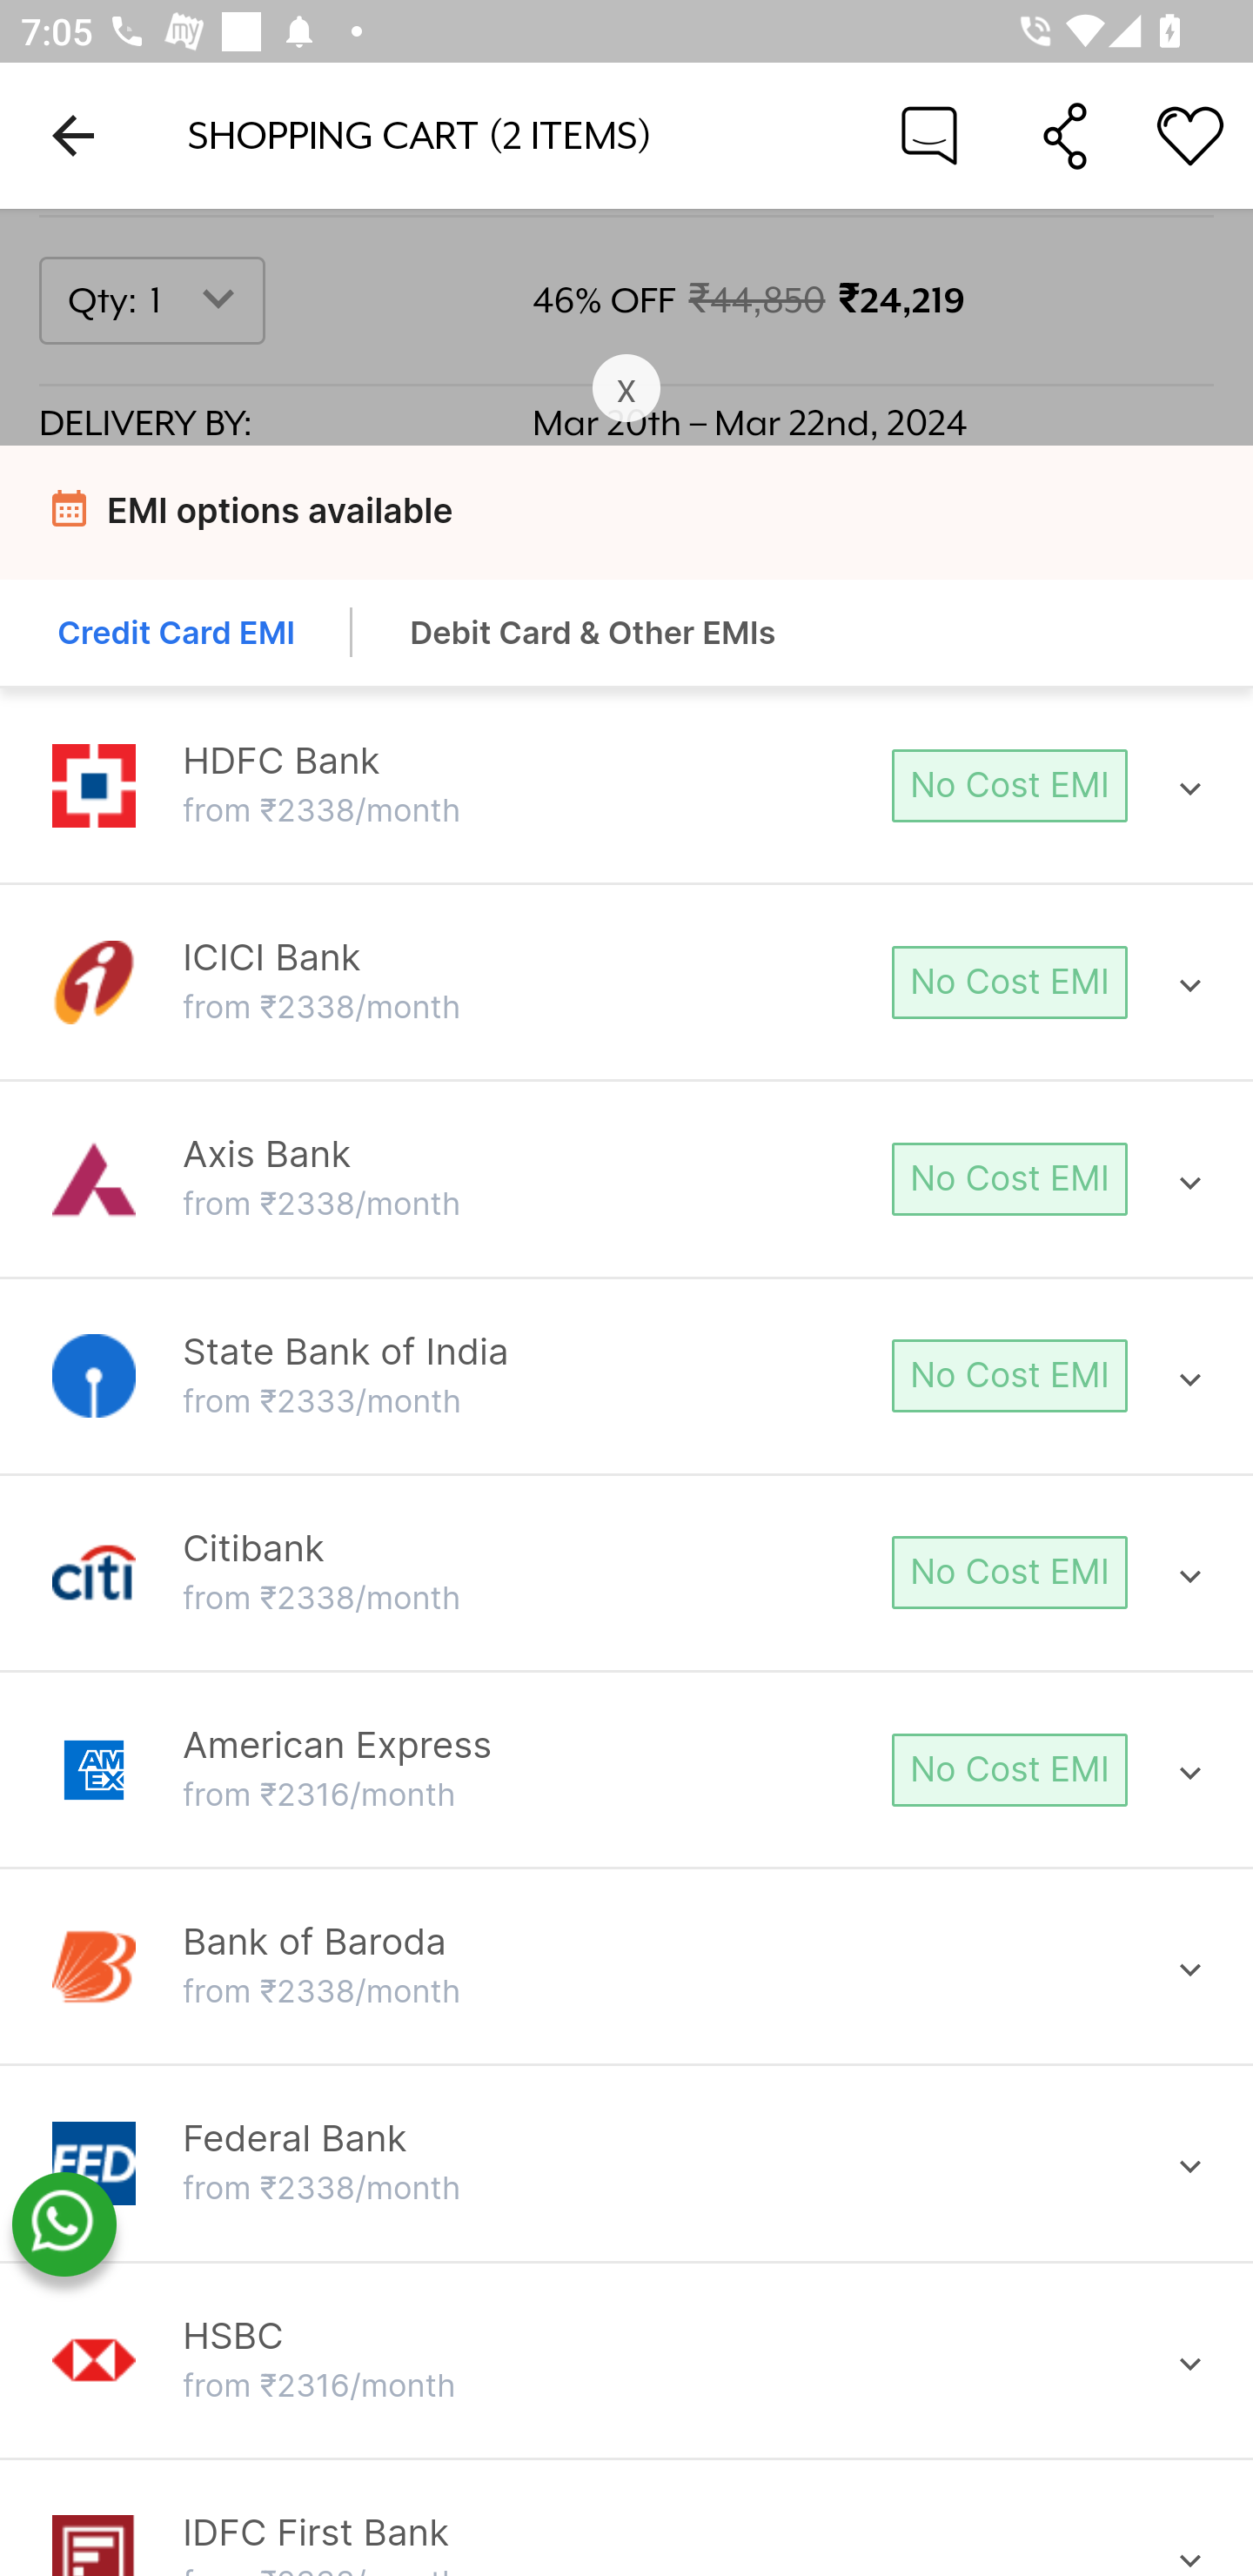  I want to click on Citibank Citibank from ₹2338/month No Cost EMI, so click(626, 1572).